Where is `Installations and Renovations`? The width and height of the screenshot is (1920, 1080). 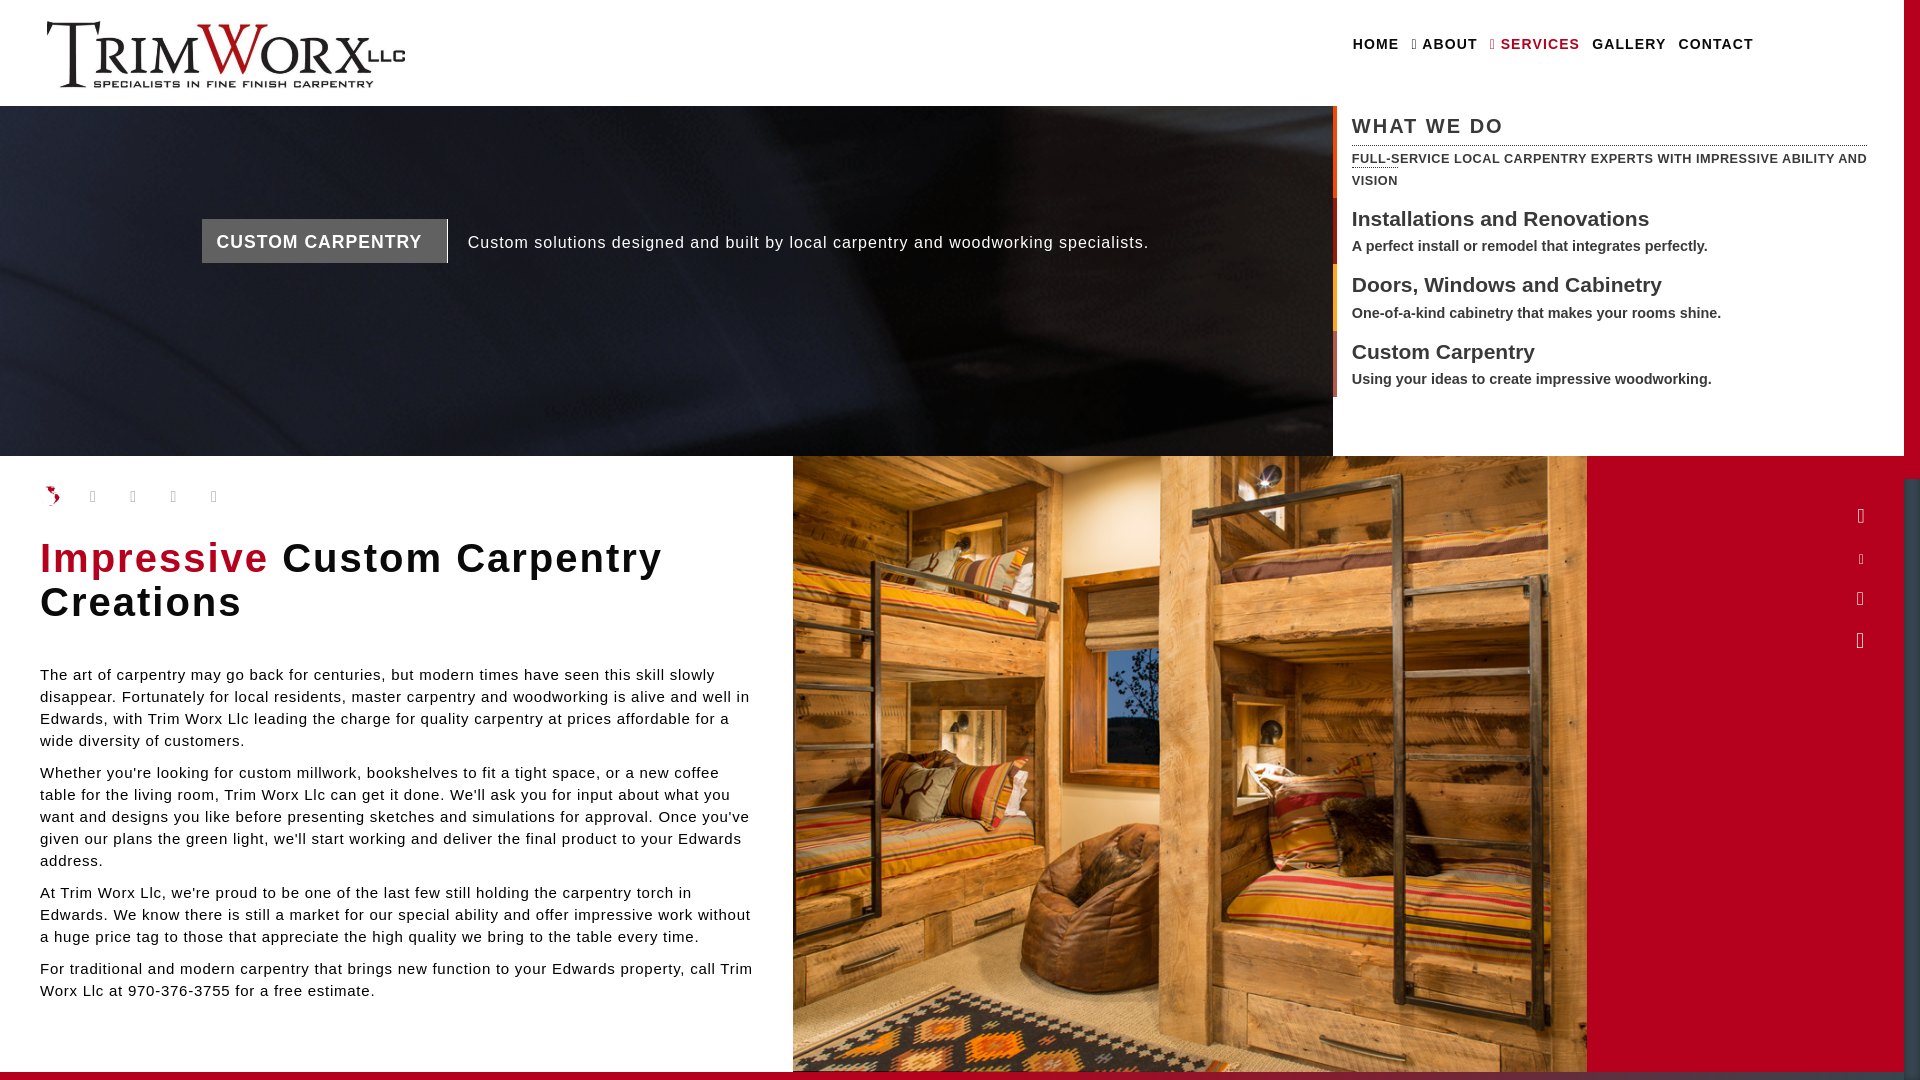
Installations and Renovations is located at coordinates (1530, 218).